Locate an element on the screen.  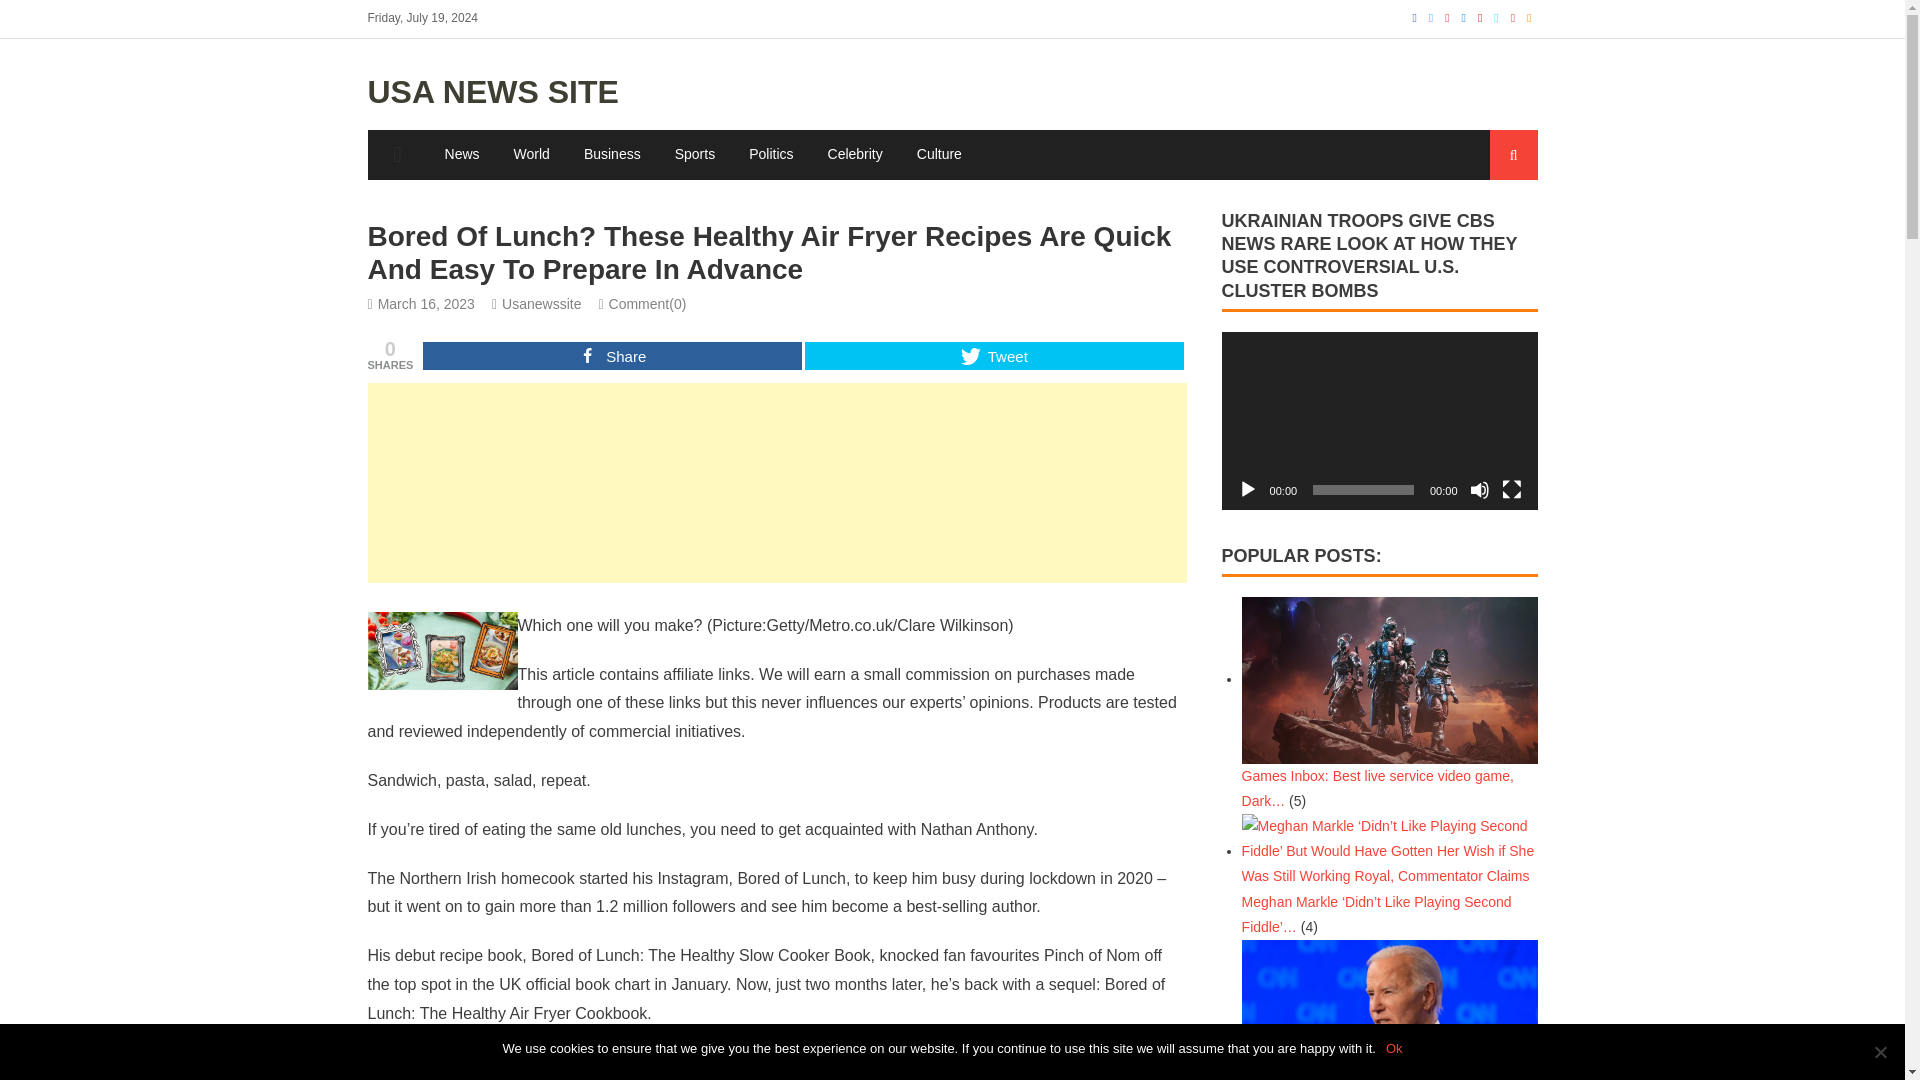
Advertisement is located at coordinates (777, 483).